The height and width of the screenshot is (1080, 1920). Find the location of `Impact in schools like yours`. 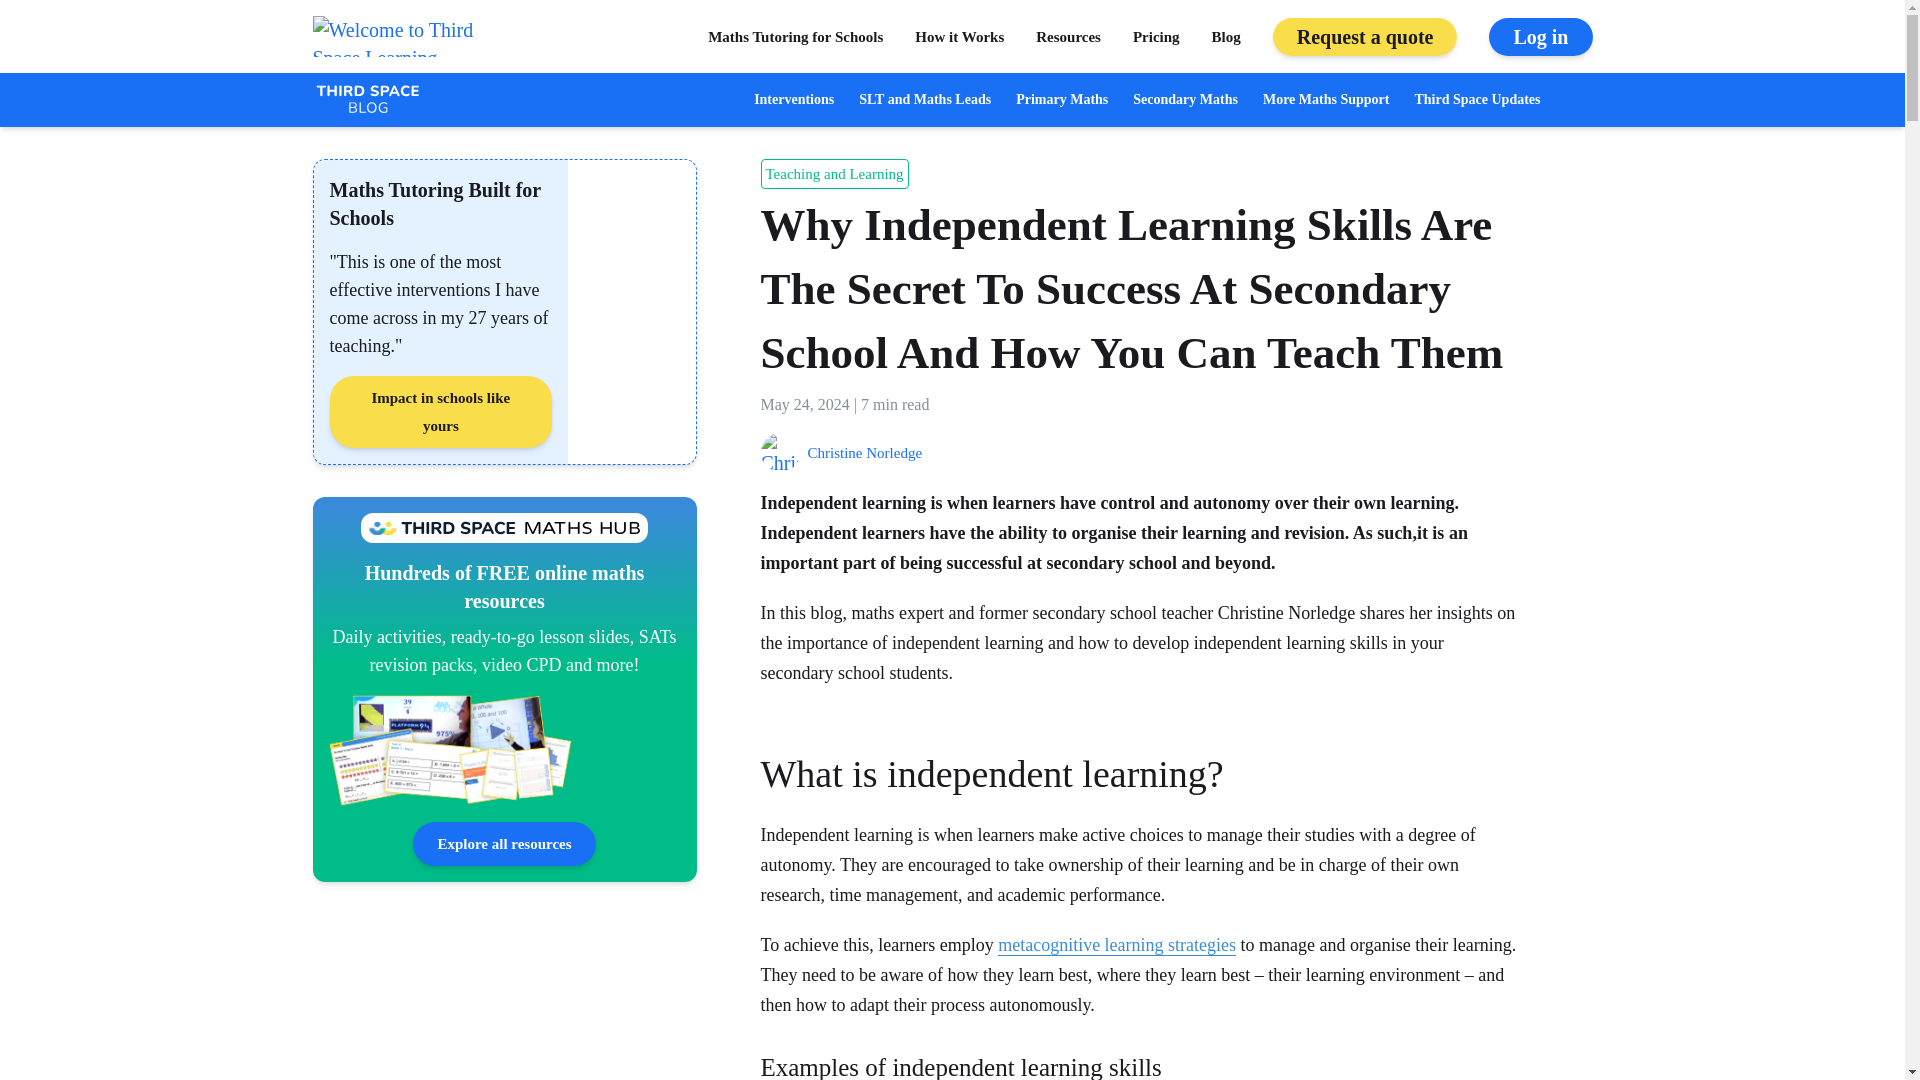

Impact in schools like yours is located at coordinates (441, 412).